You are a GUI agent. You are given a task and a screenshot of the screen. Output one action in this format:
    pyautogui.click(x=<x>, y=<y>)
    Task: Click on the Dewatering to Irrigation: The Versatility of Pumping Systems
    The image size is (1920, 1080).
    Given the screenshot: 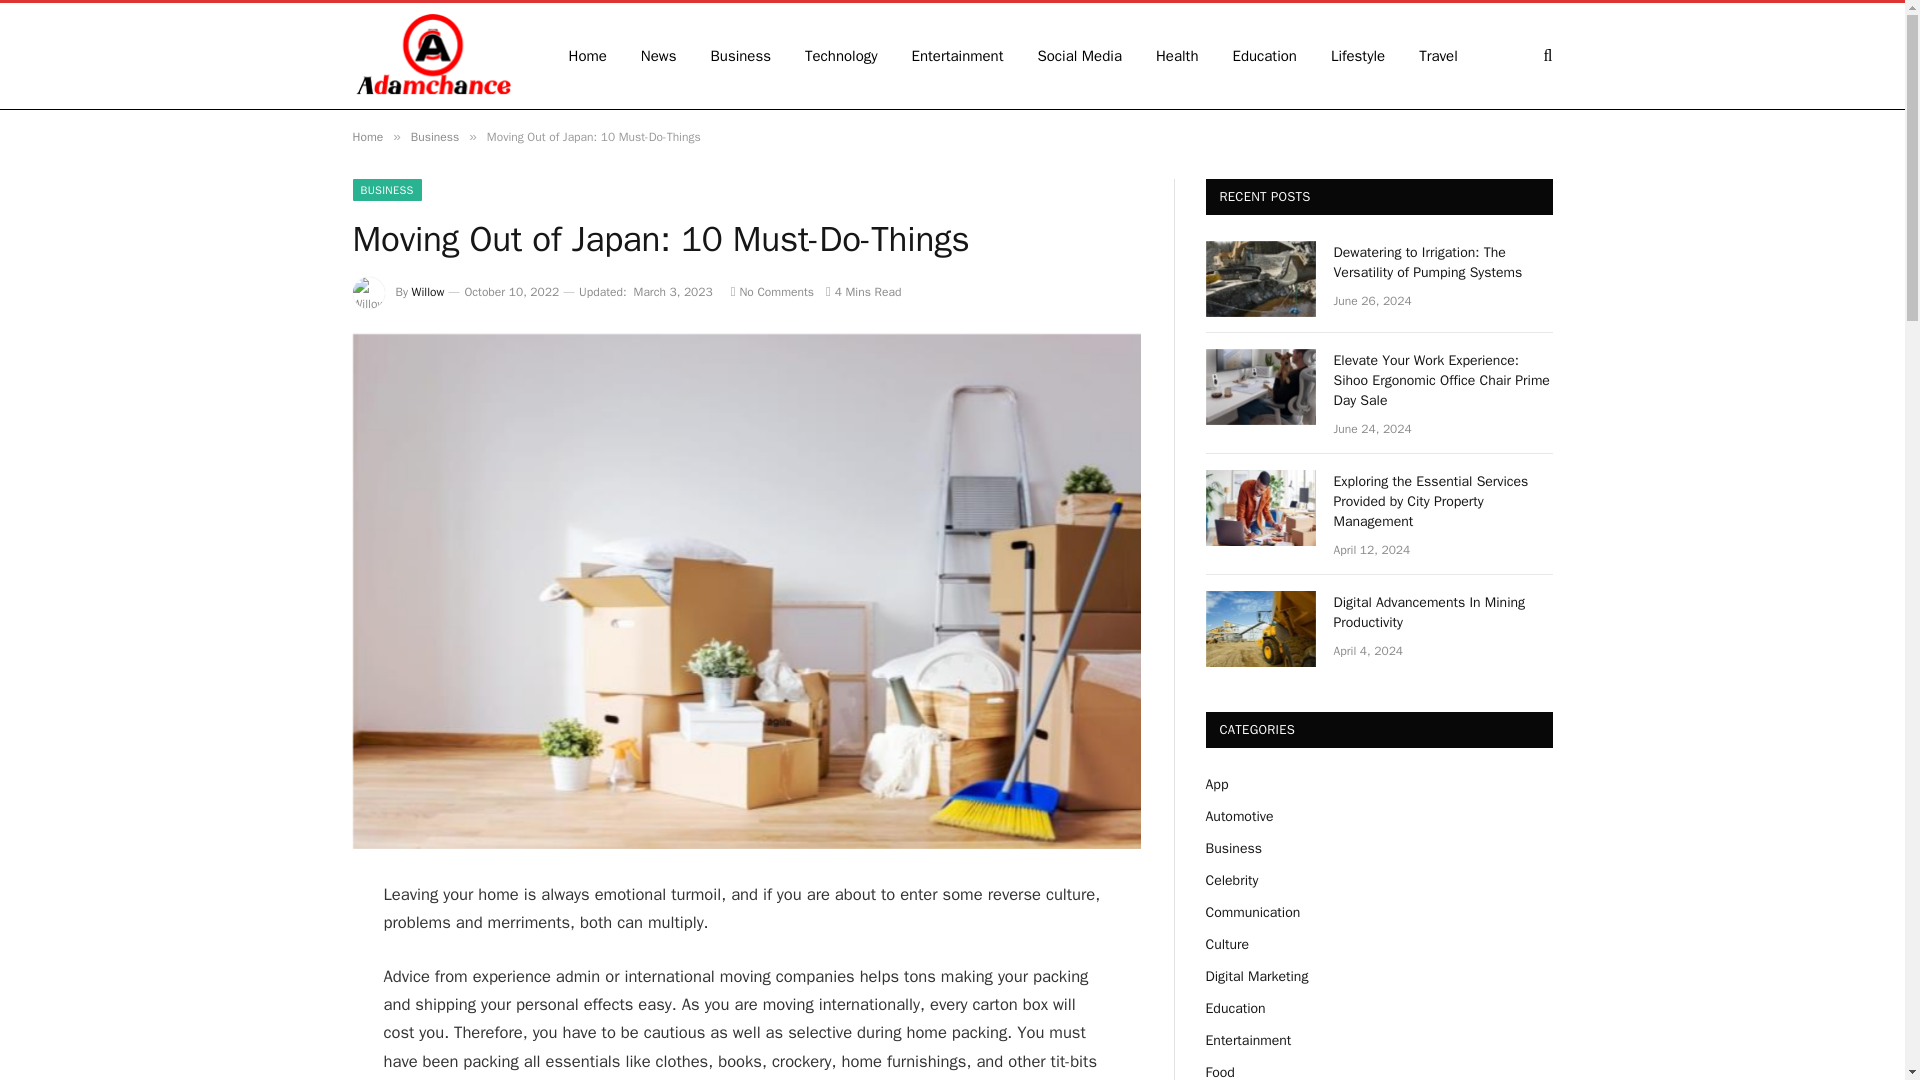 What is the action you would take?
    pyautogui.click(x=1260, y=278)
    